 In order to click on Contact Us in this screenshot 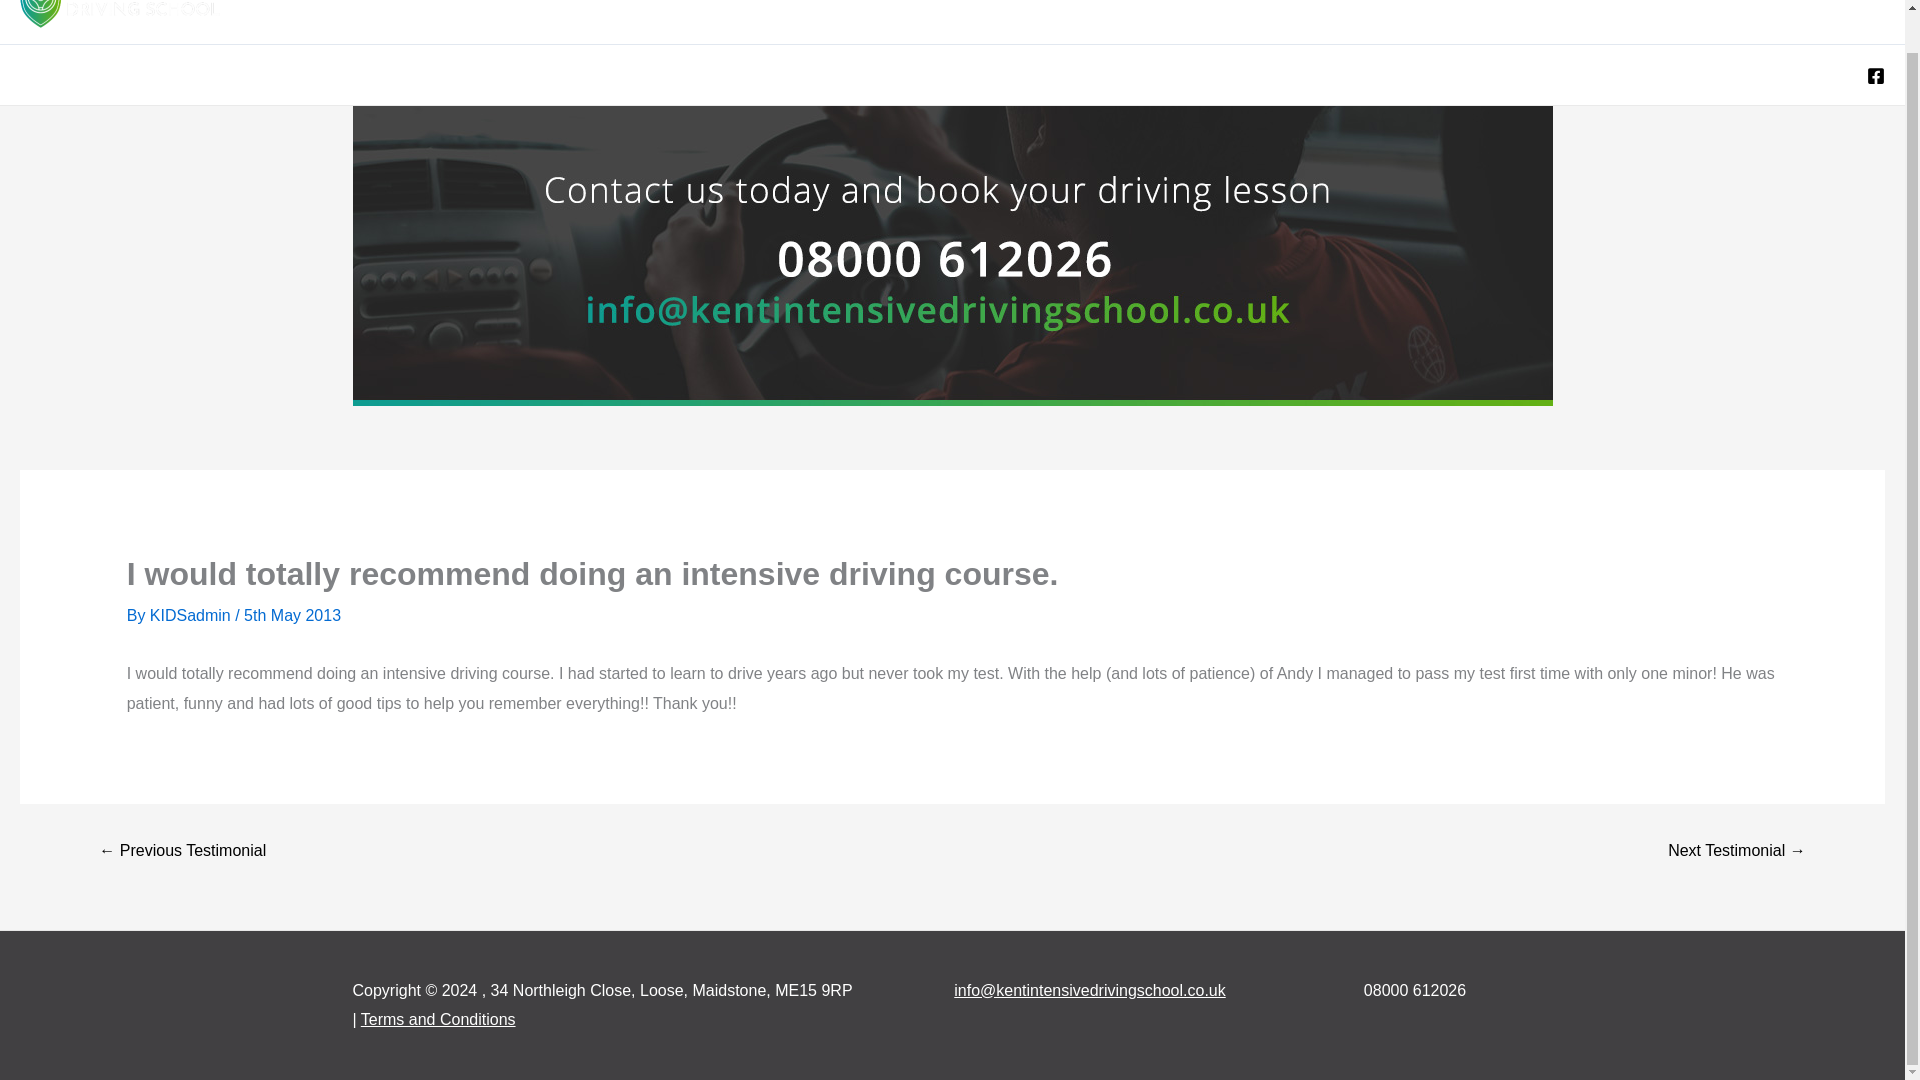, I will do `click(1830, 16)`.